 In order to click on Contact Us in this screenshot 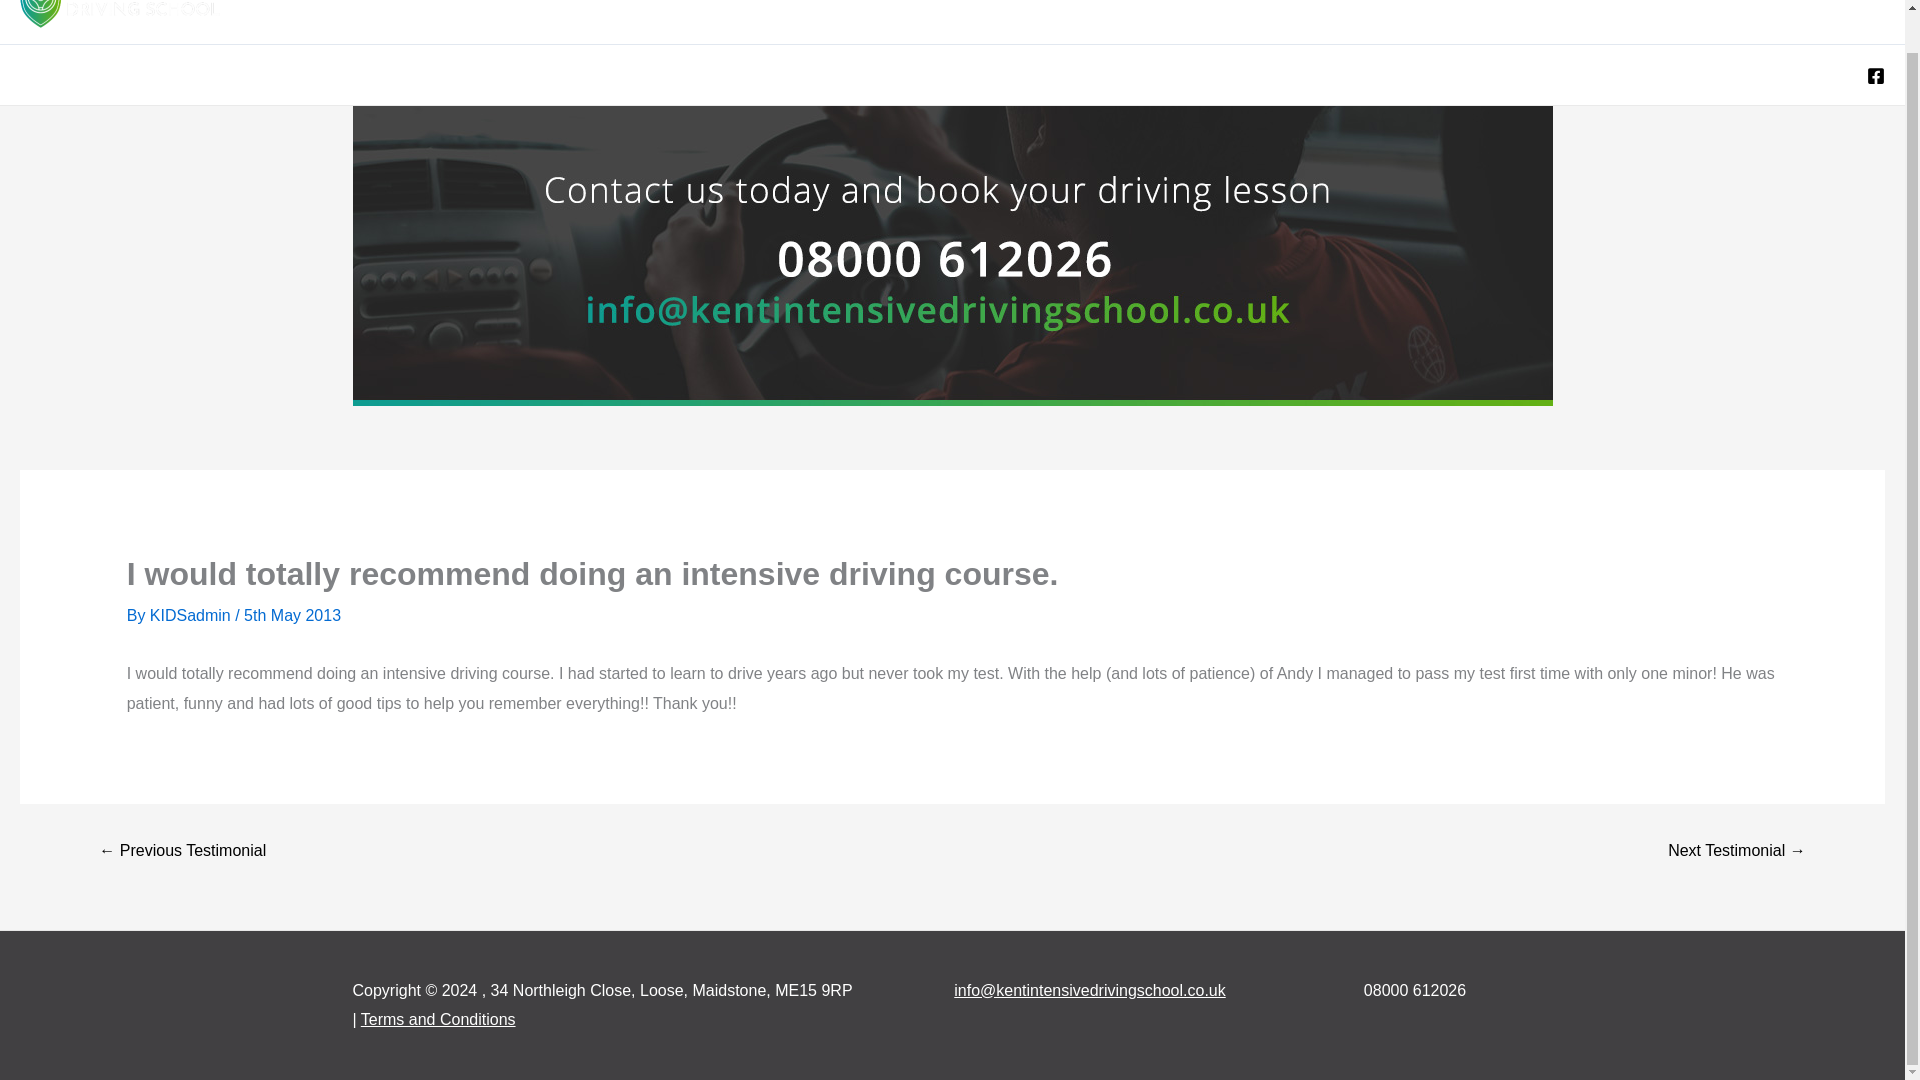, I will do `click(1830, 16)`.